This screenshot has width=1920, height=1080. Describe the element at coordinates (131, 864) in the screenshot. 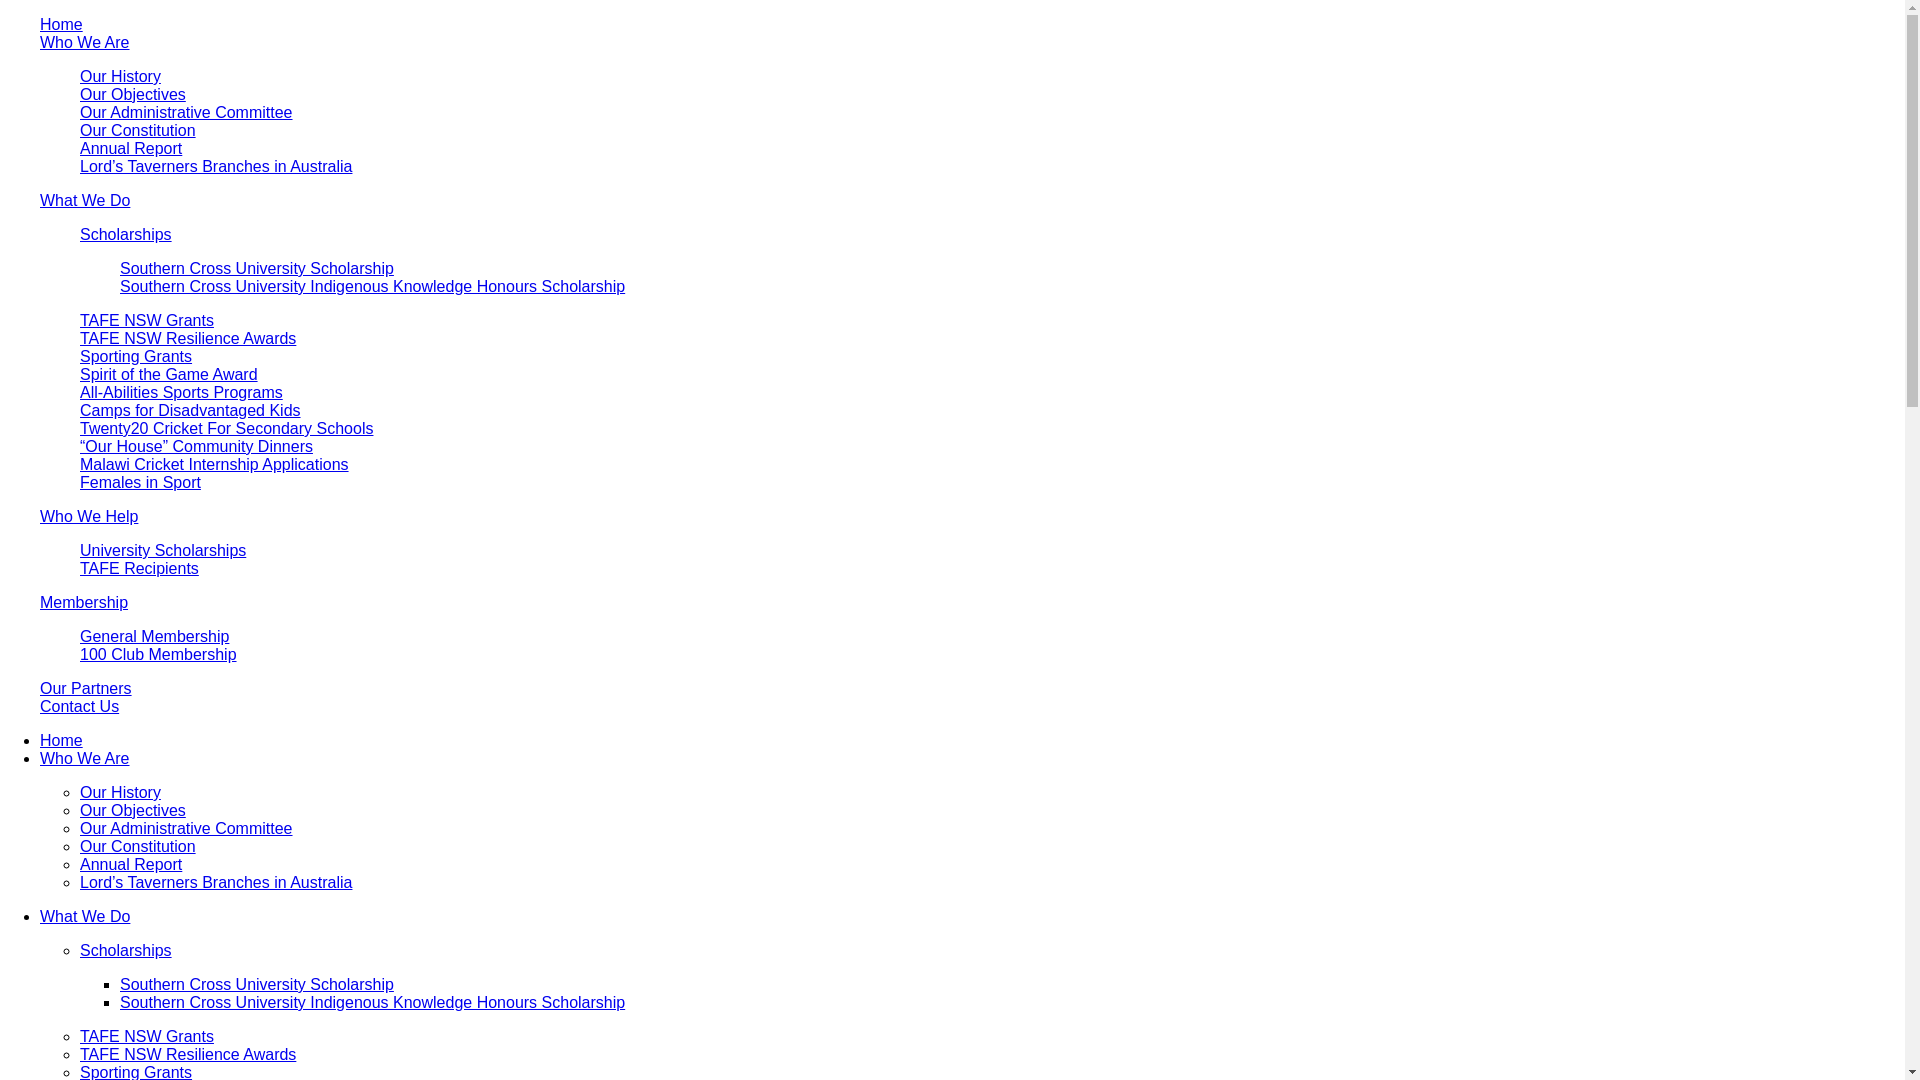

I see `Annual Report` at that location.